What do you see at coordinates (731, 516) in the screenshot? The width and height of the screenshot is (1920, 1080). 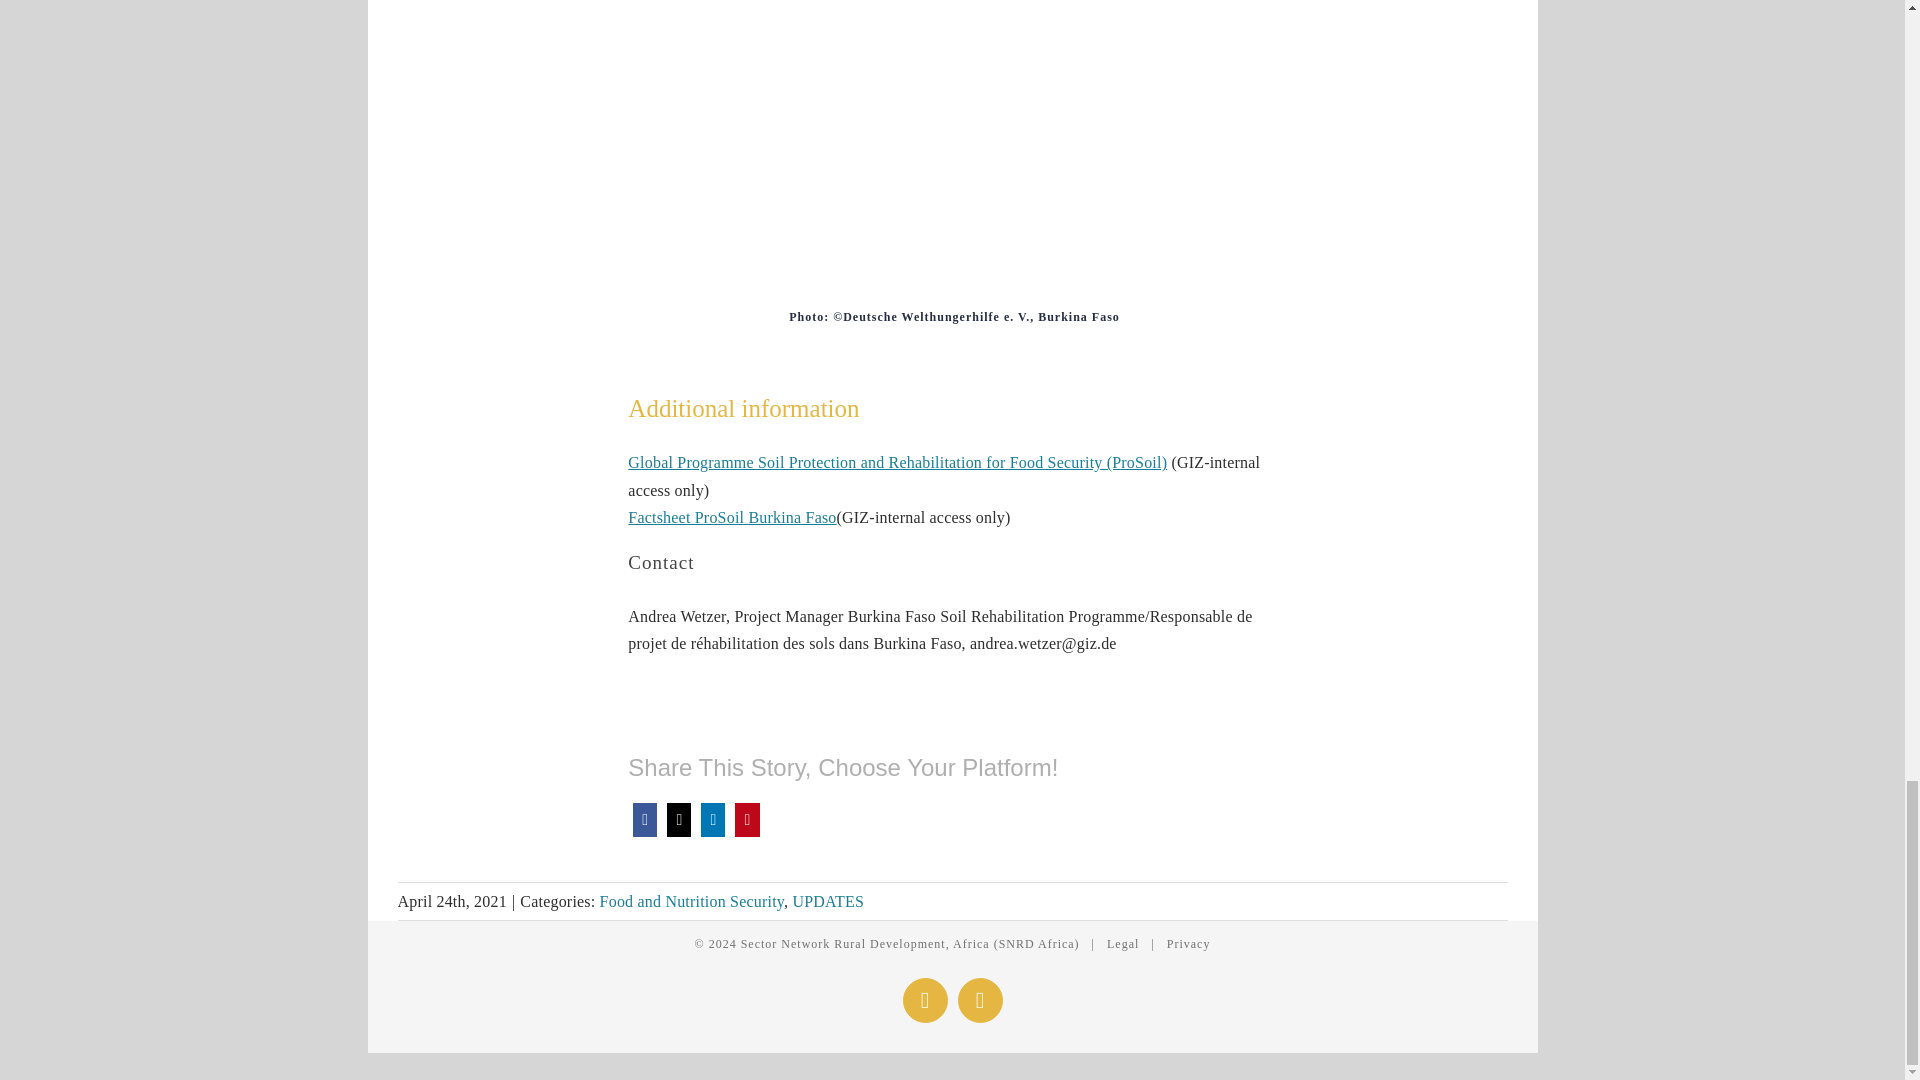 I see `Factsheet ProSoil Burkina Faso` at bounding box center [731, 516].